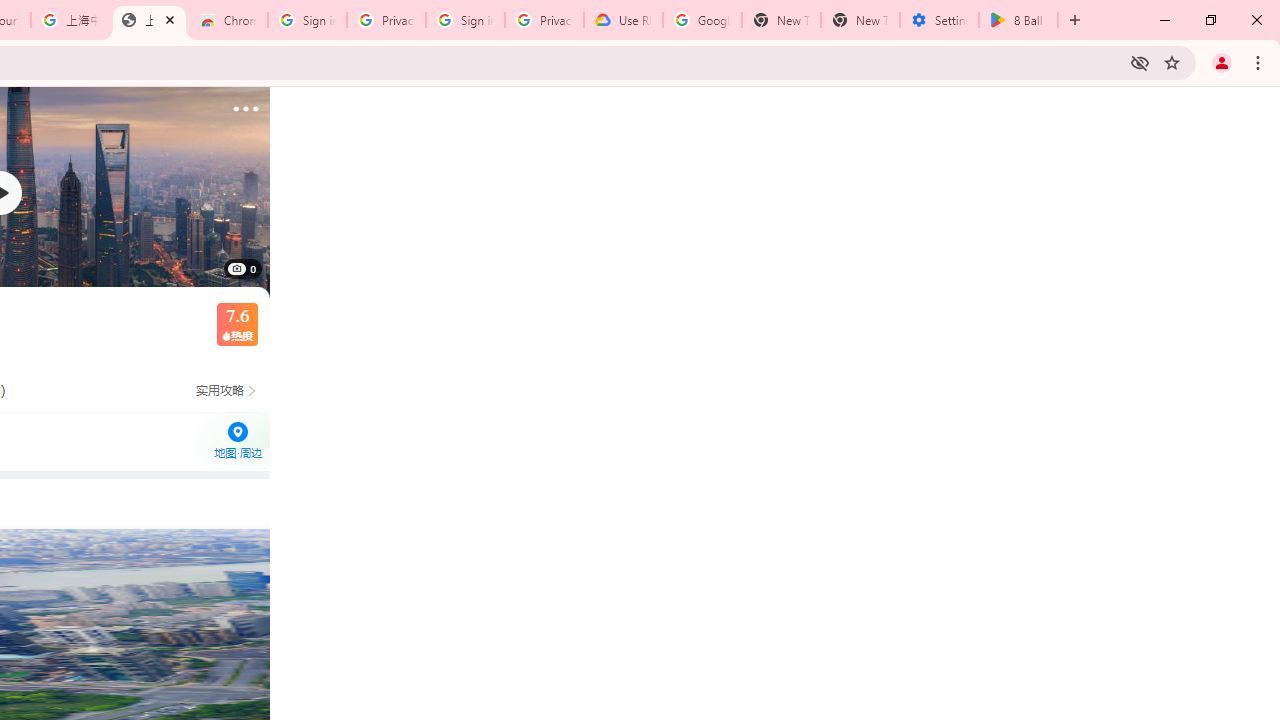  Describe the element at coordinates (1018, 20) in the screenshot. I see `8 Ball Pool - Apps on Google Play` at that location.